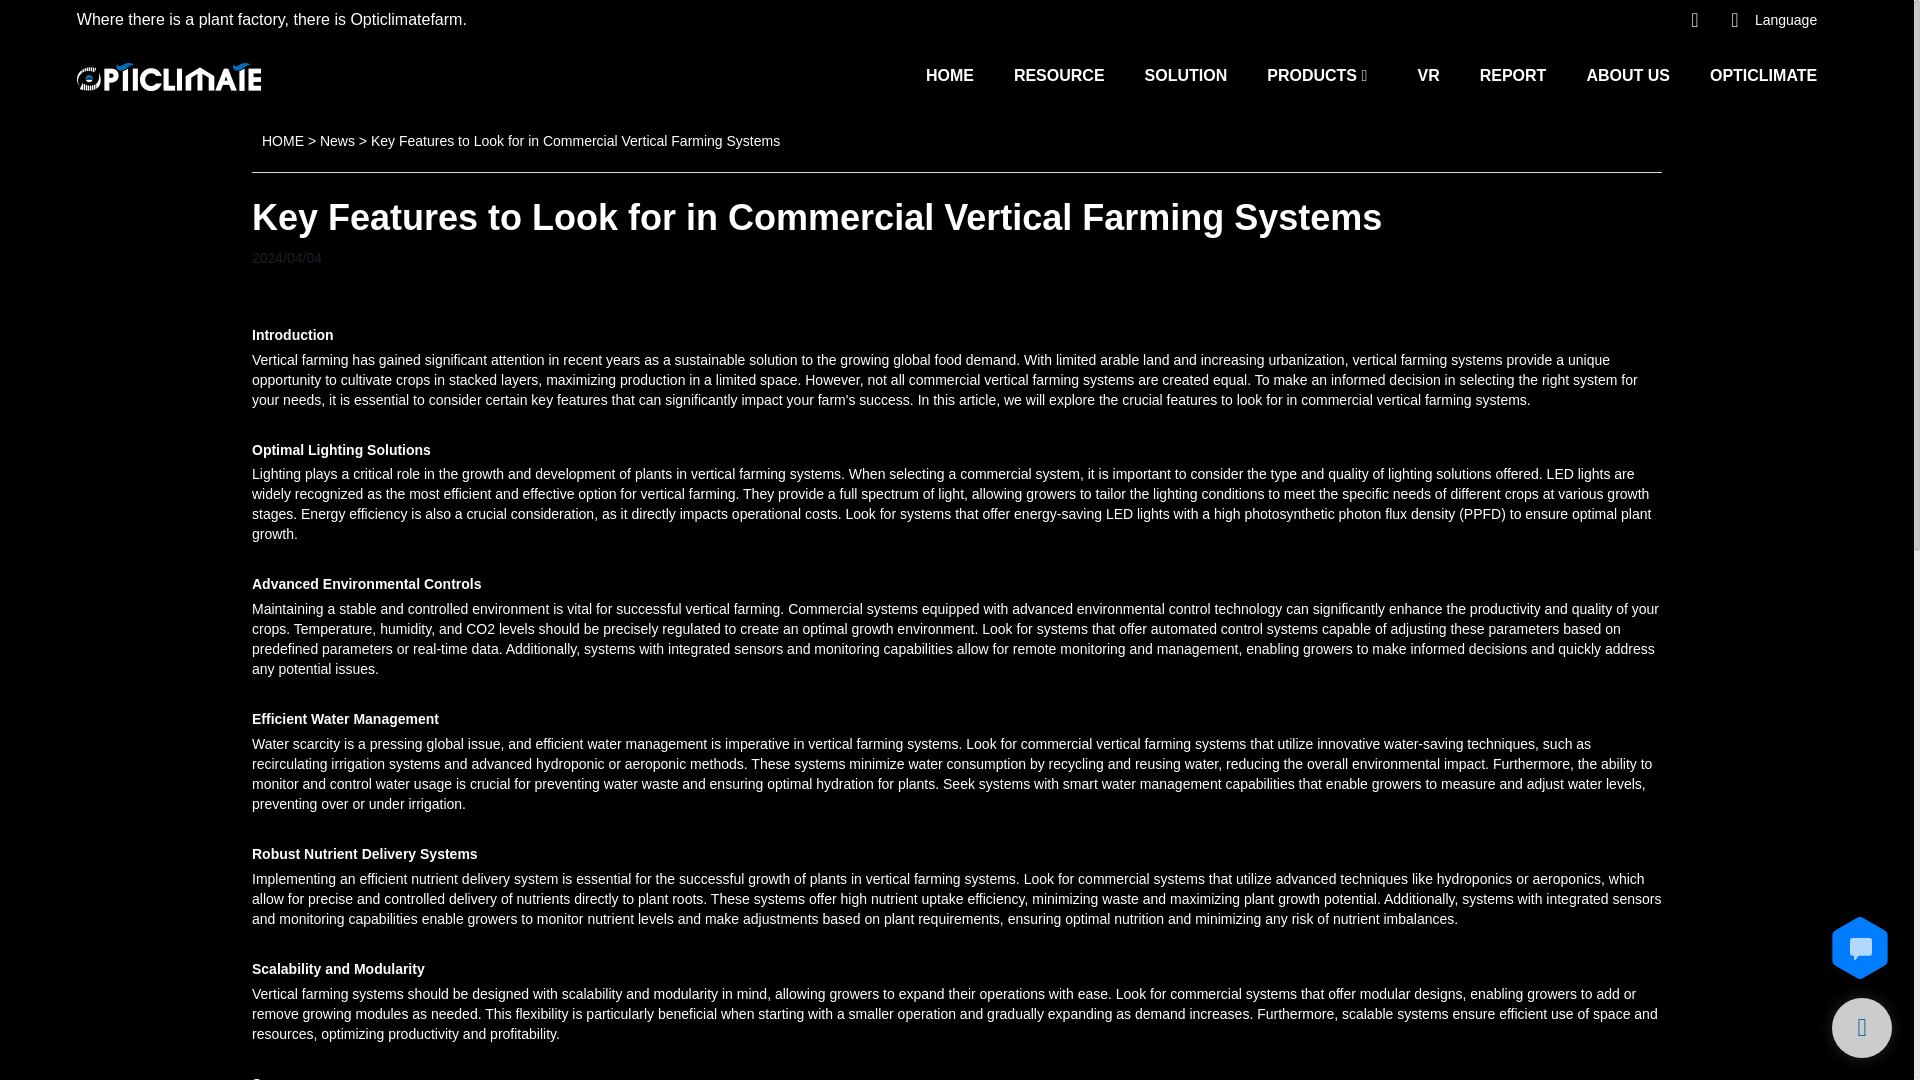  Describe the element at coordinates (282, 140) in the screenshot. I see `HOME` at that location.